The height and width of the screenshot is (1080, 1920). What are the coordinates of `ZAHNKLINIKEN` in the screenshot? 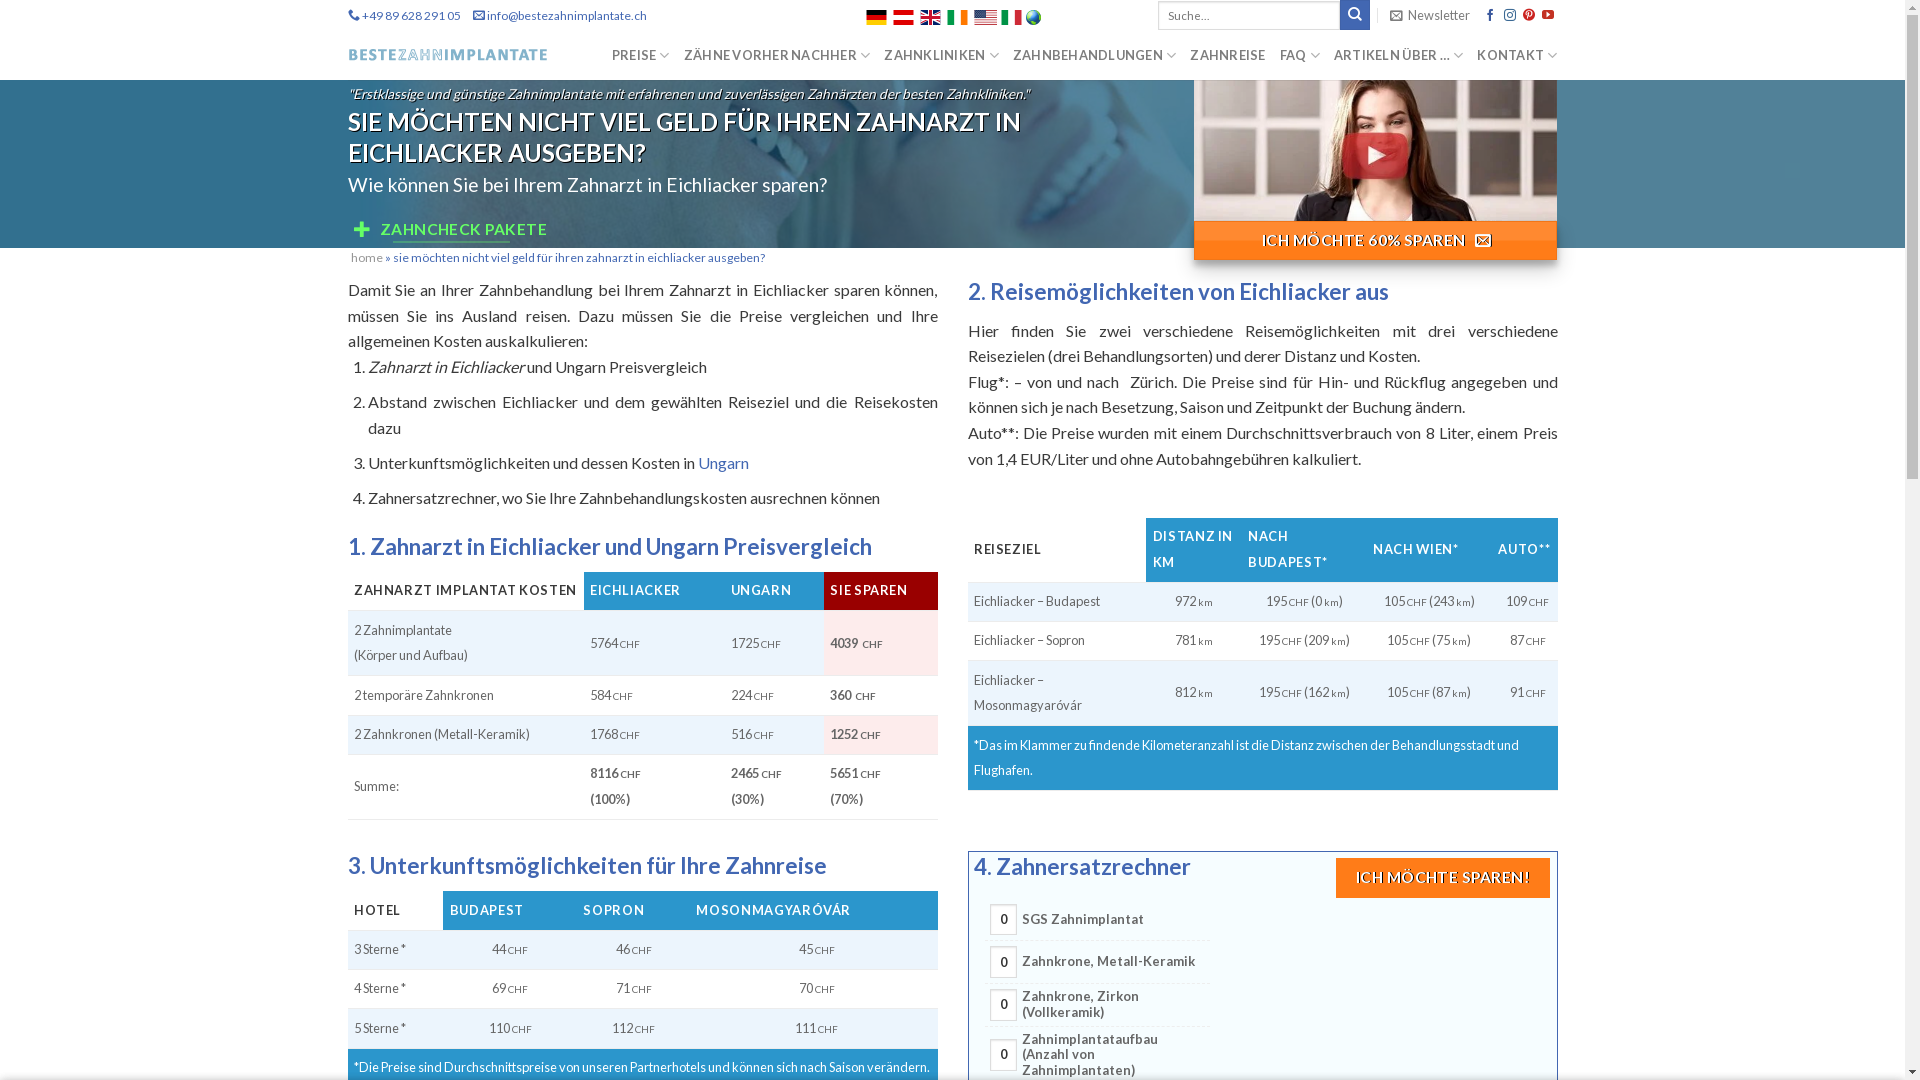 It's located at (941, 56).